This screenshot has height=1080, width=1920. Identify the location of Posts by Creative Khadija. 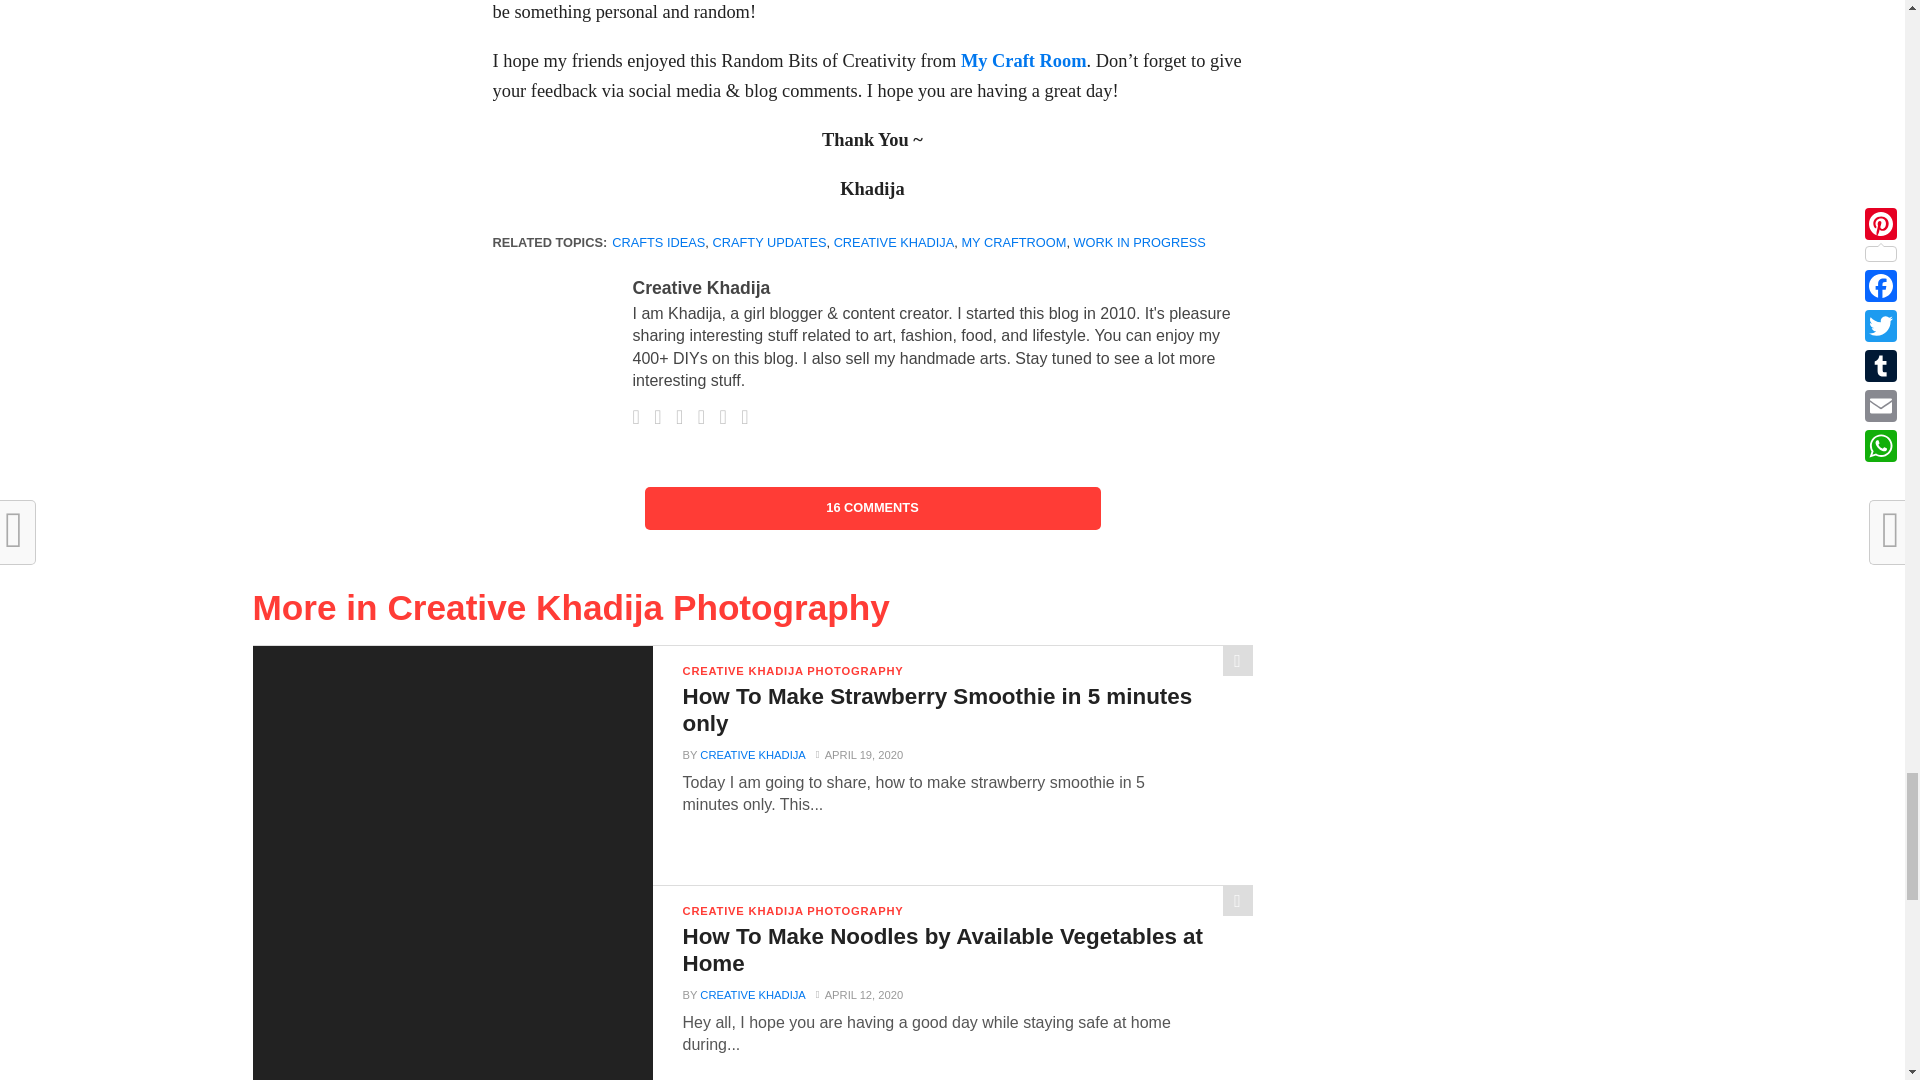
(700, 288).